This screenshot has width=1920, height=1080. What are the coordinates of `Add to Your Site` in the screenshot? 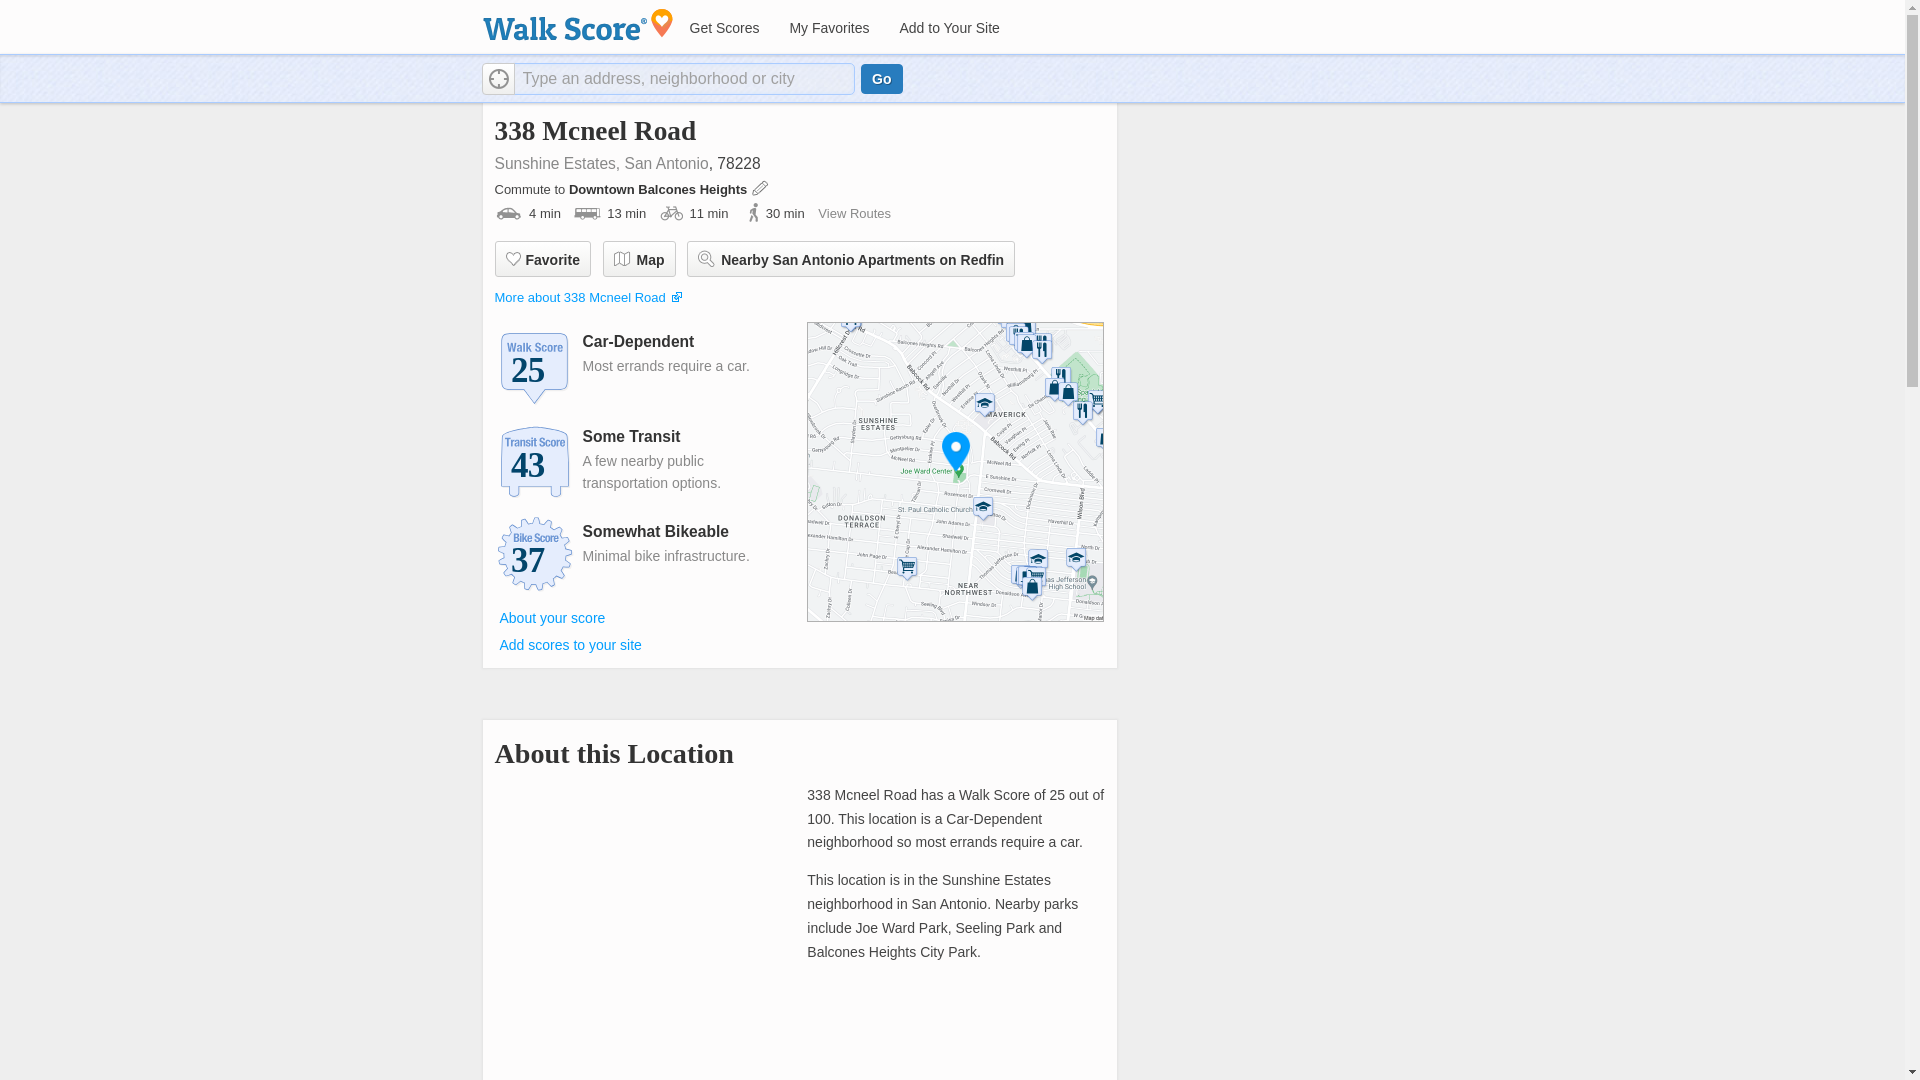 It's located at (948, 28).